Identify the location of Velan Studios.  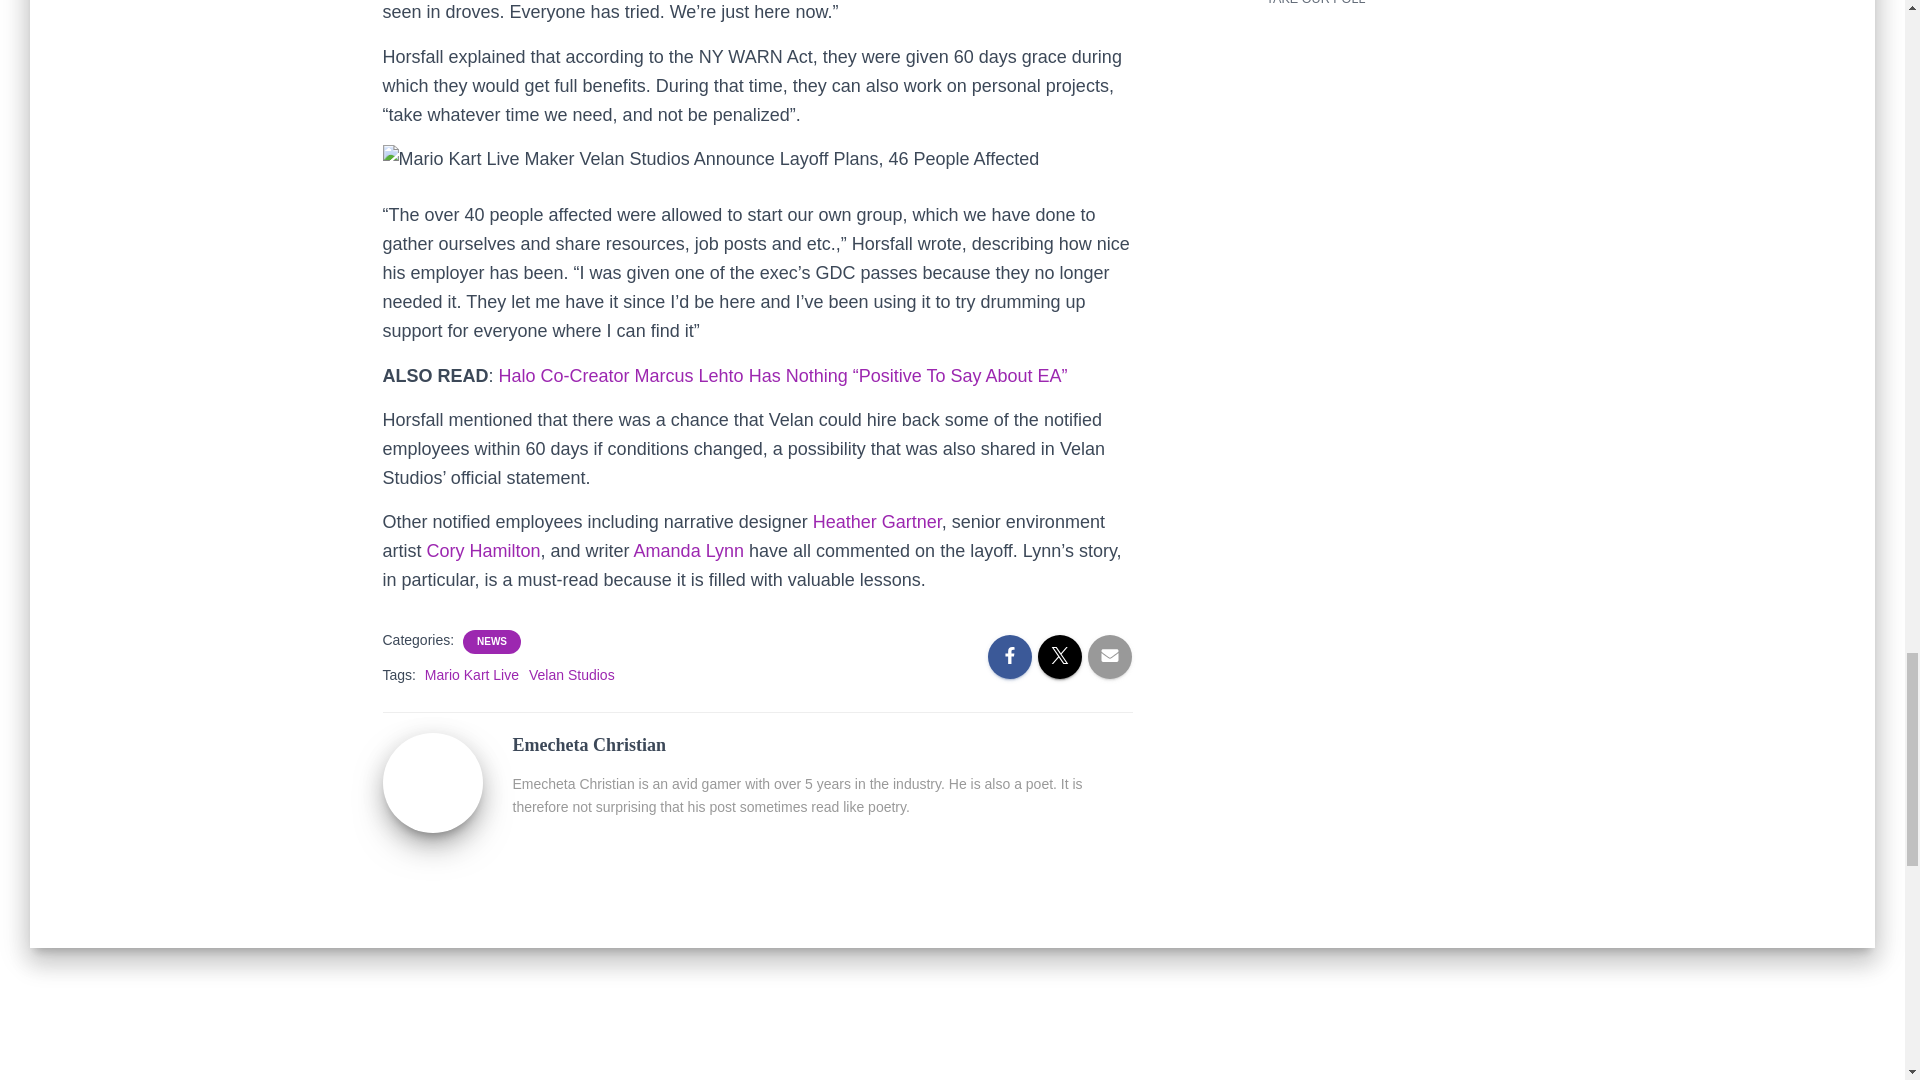
(572, 674).